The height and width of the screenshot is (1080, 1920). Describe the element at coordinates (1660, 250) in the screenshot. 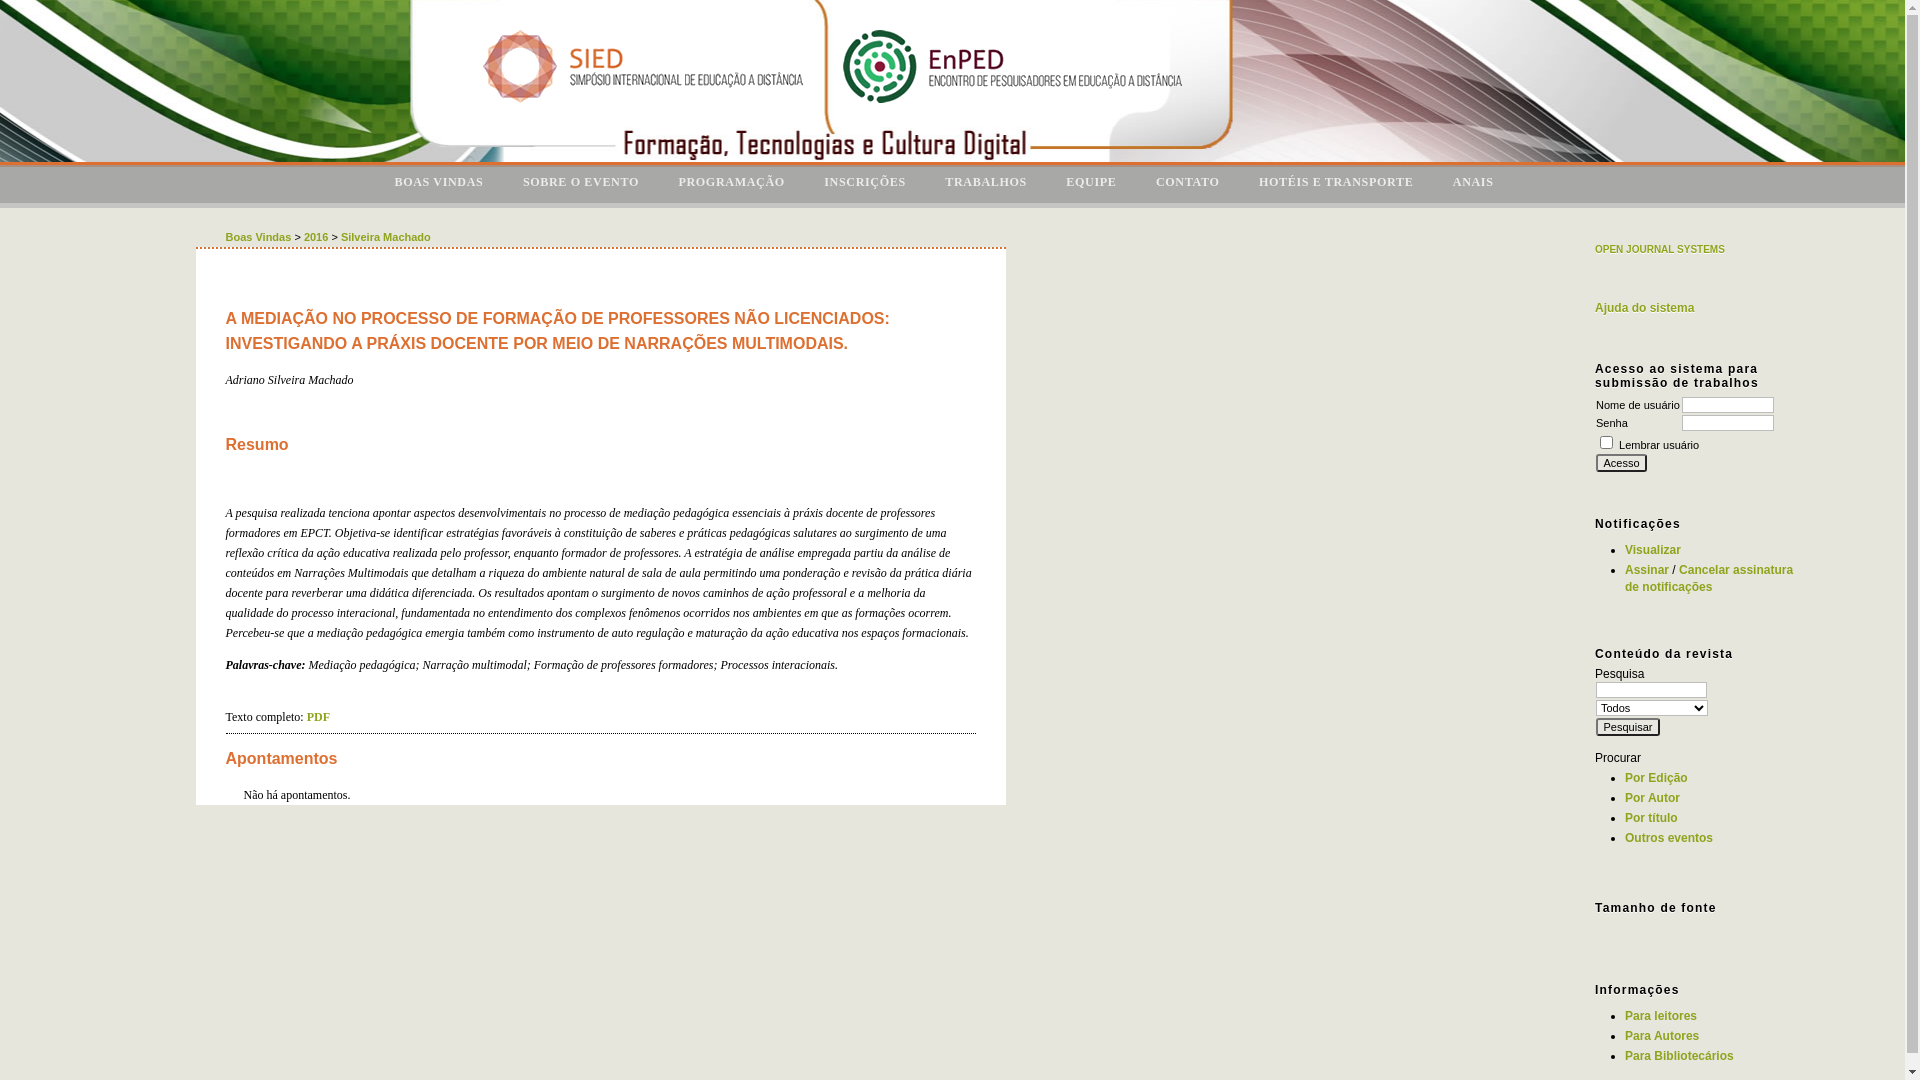

I see `OPEN JOURNAL SYSTEMS` at that location.